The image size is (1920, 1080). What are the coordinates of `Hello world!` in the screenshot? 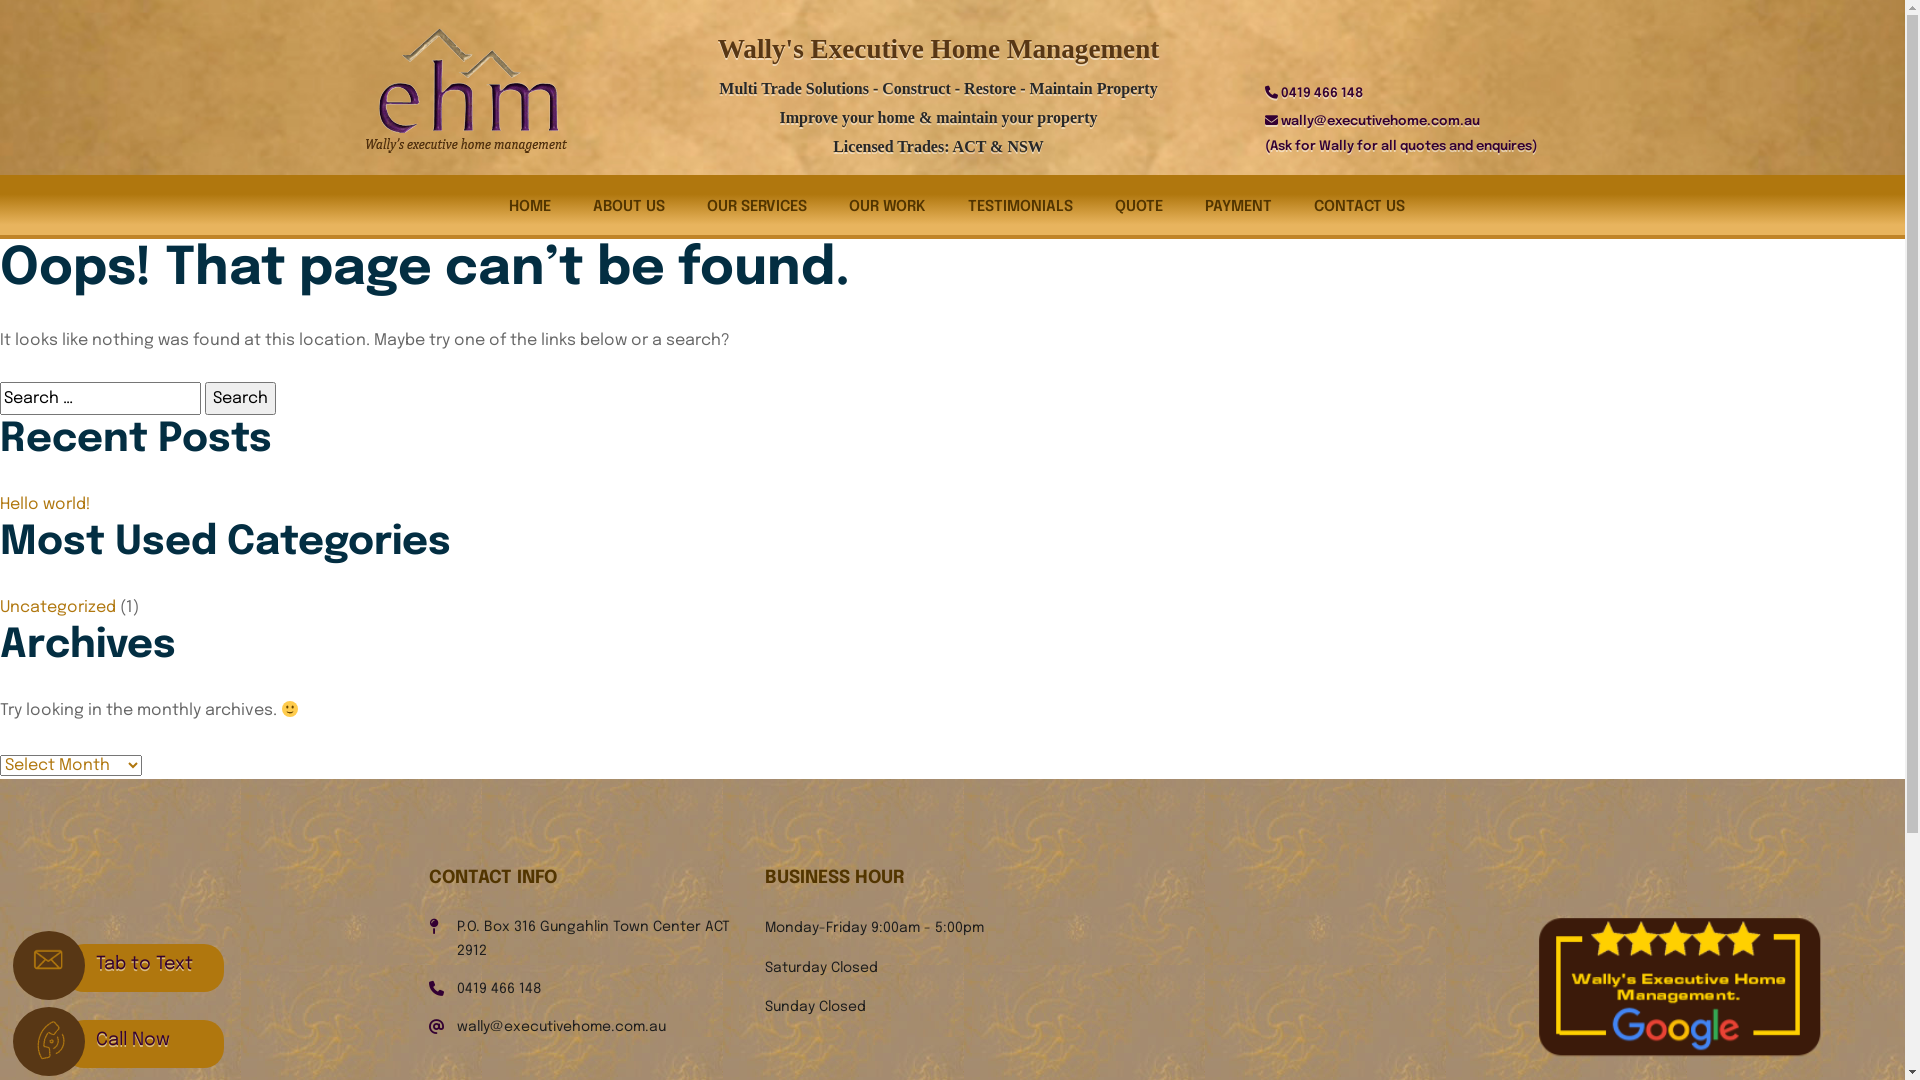 It's located at (46, 504).